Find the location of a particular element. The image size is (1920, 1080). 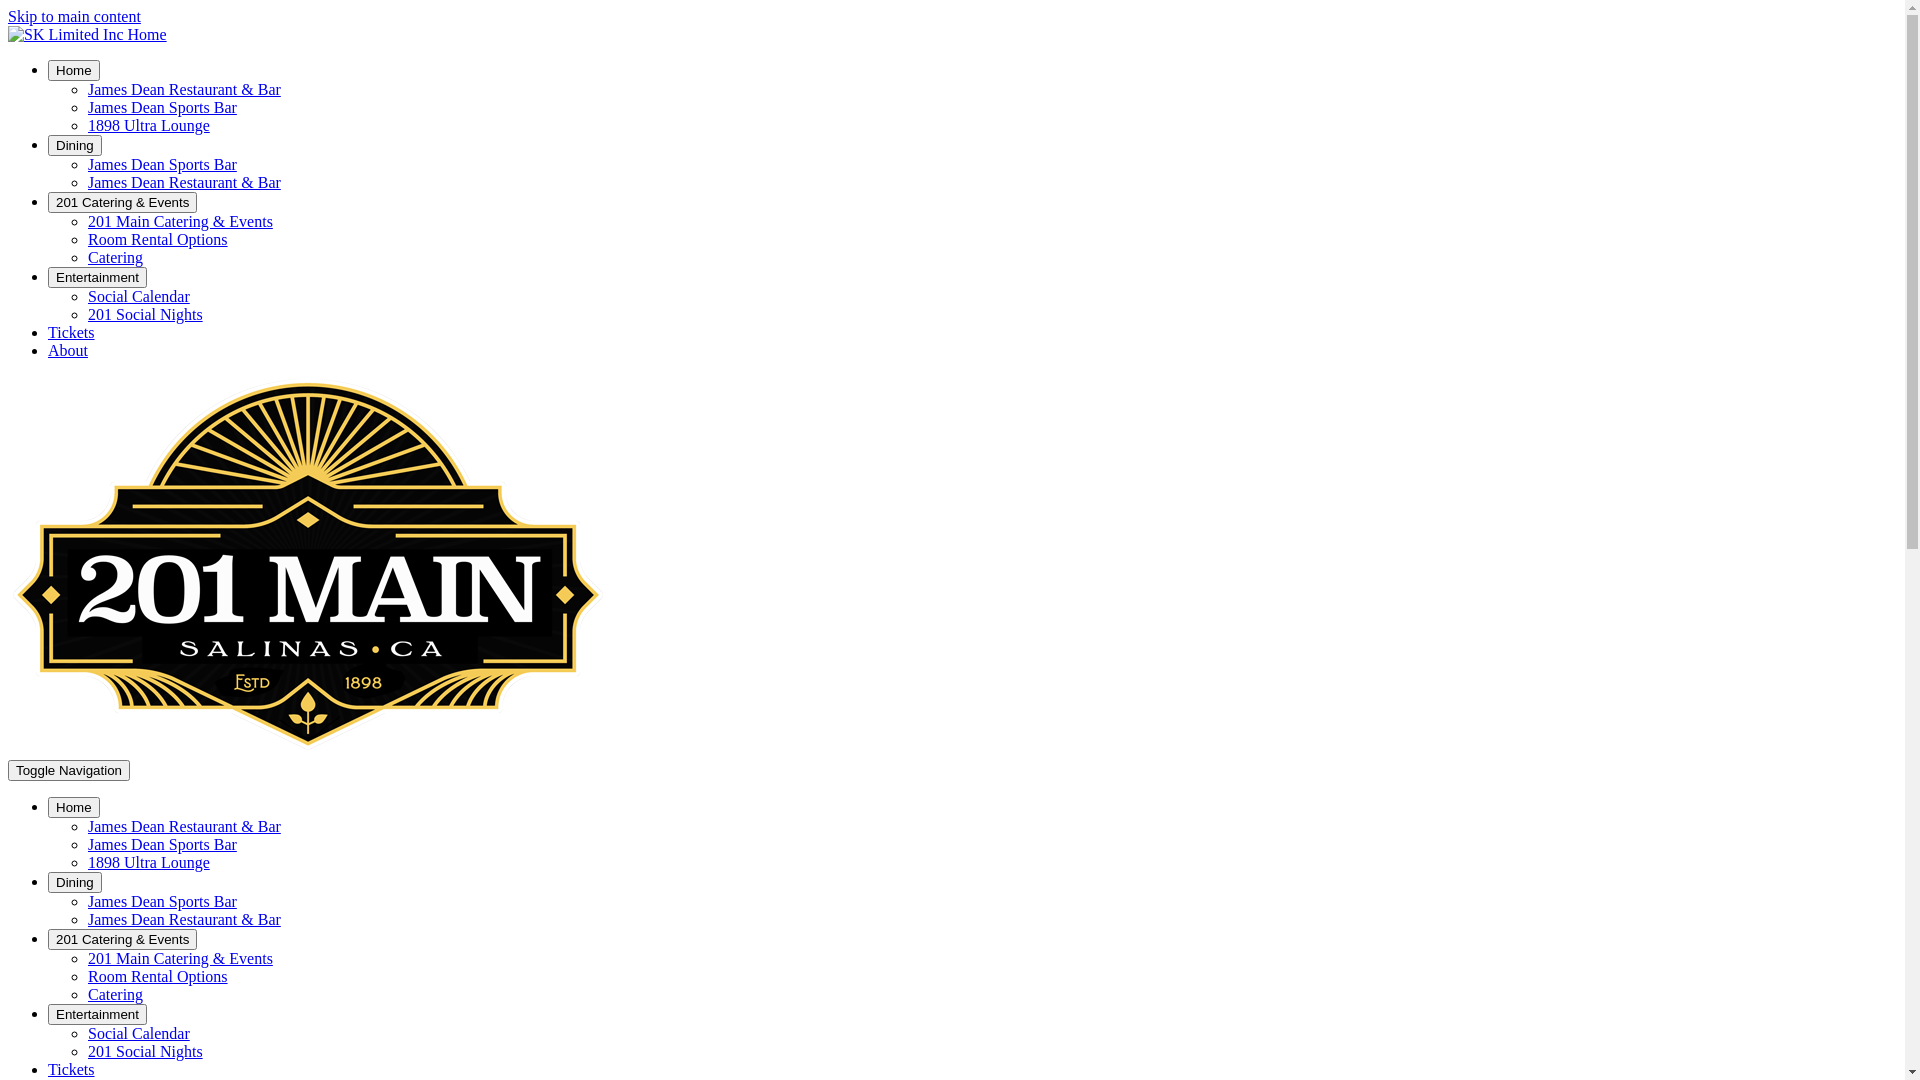

James Dean Restaurant & Bar is located at coordinates (184, 920).